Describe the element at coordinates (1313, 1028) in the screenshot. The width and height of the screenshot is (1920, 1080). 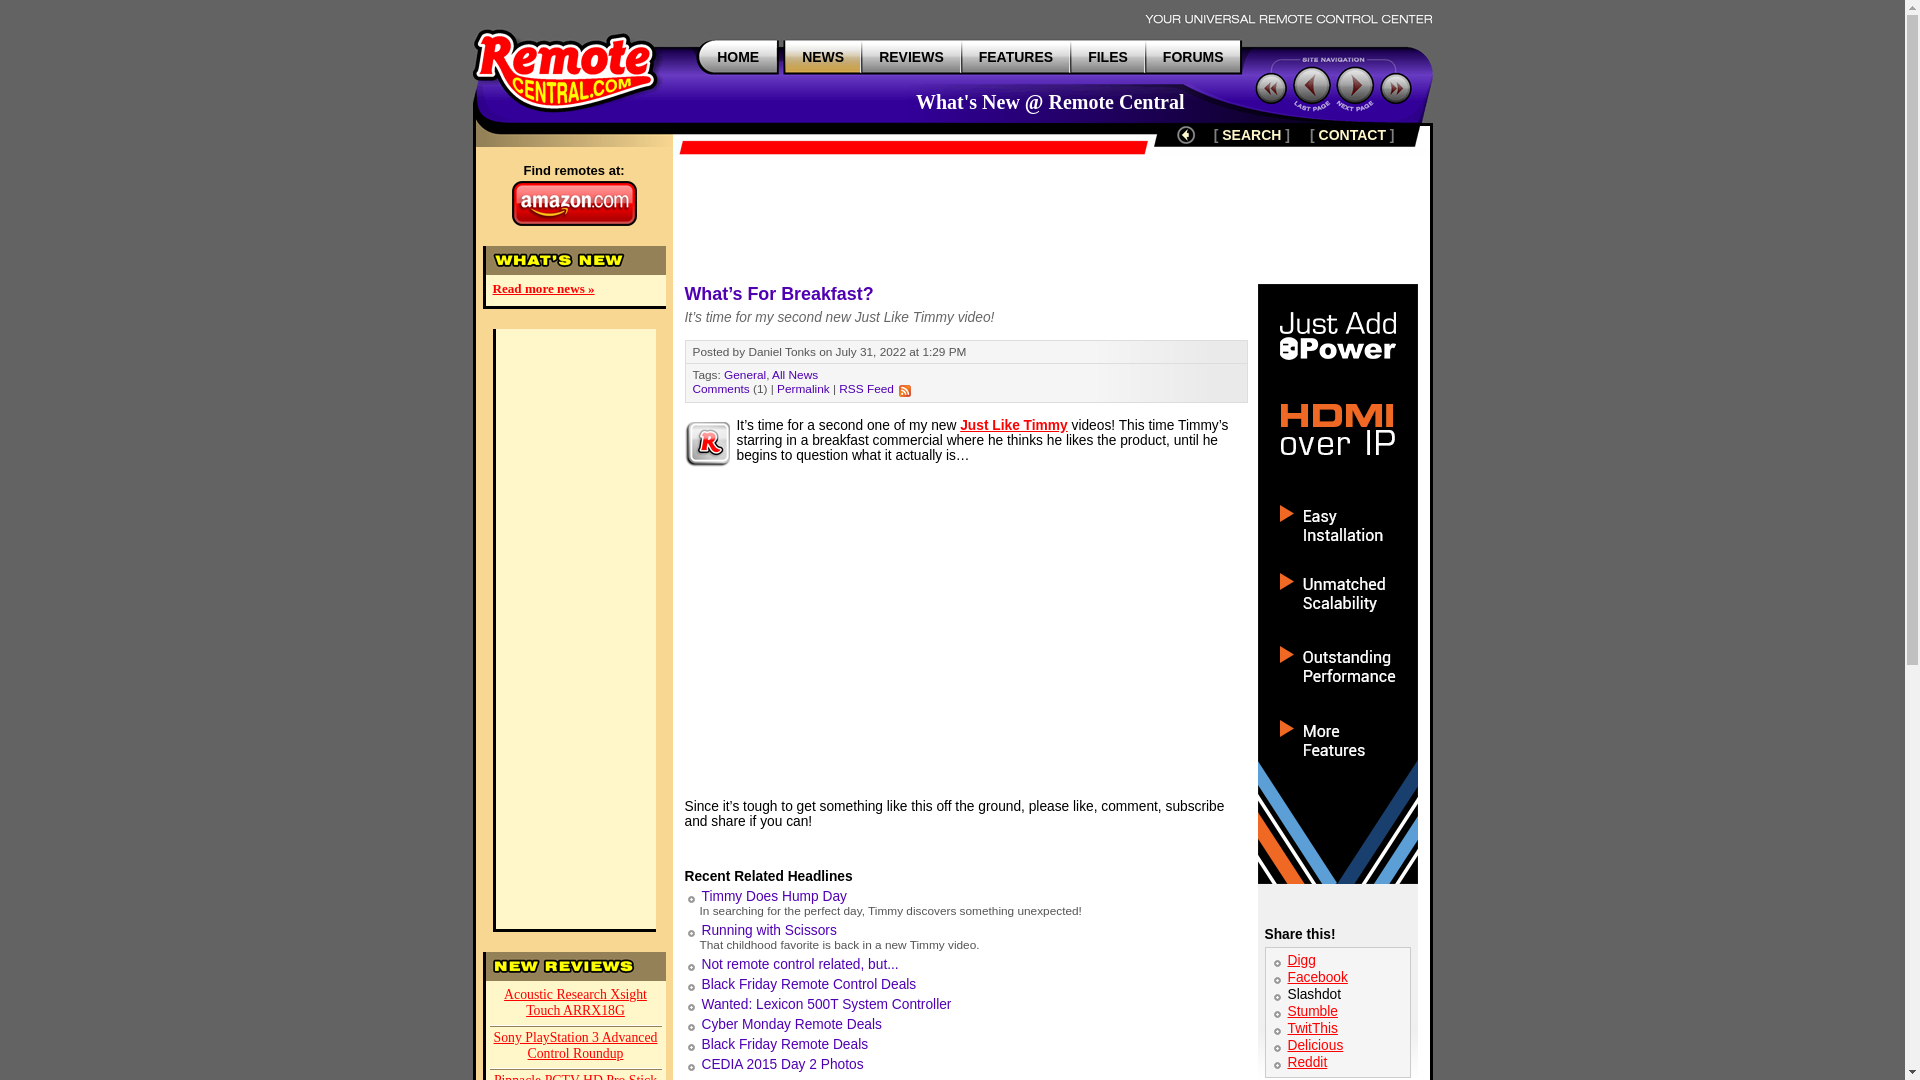
I see `TwitThis` at that location.